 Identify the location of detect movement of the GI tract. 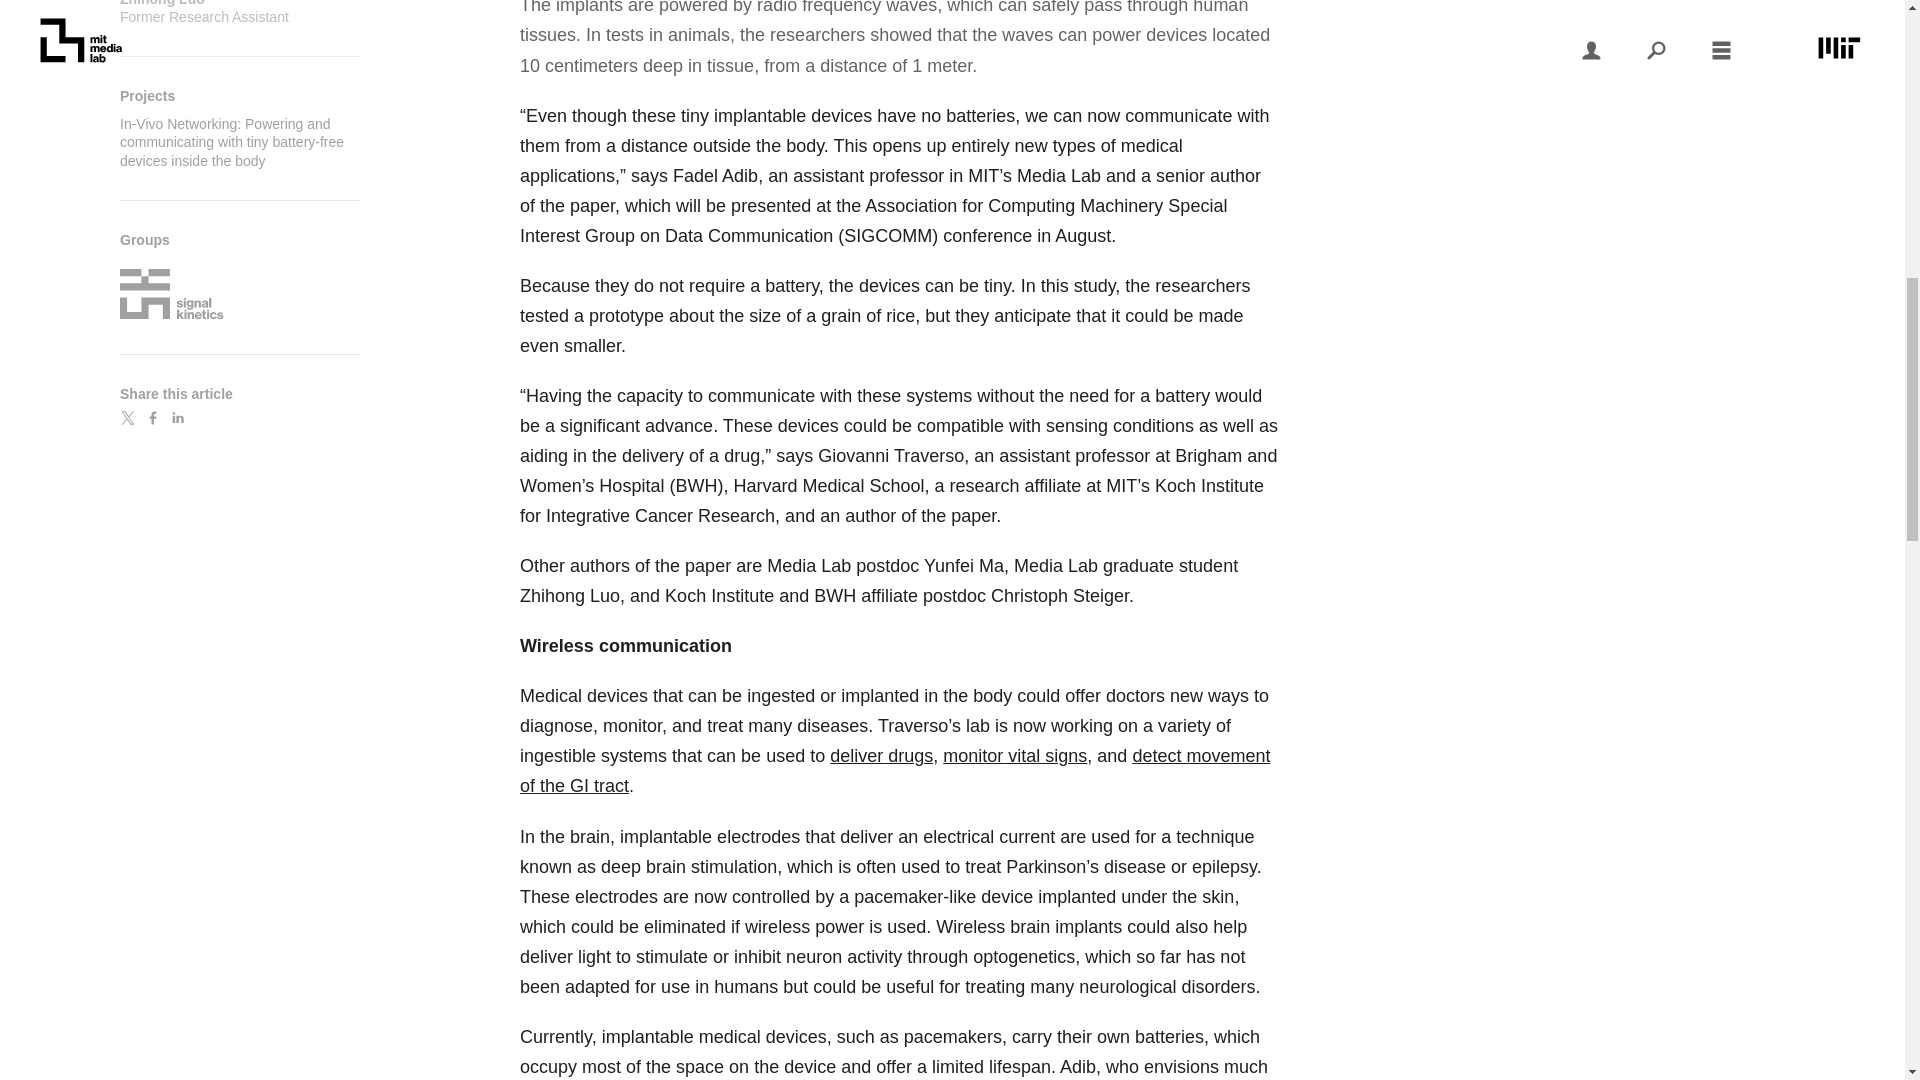
(894, 770).